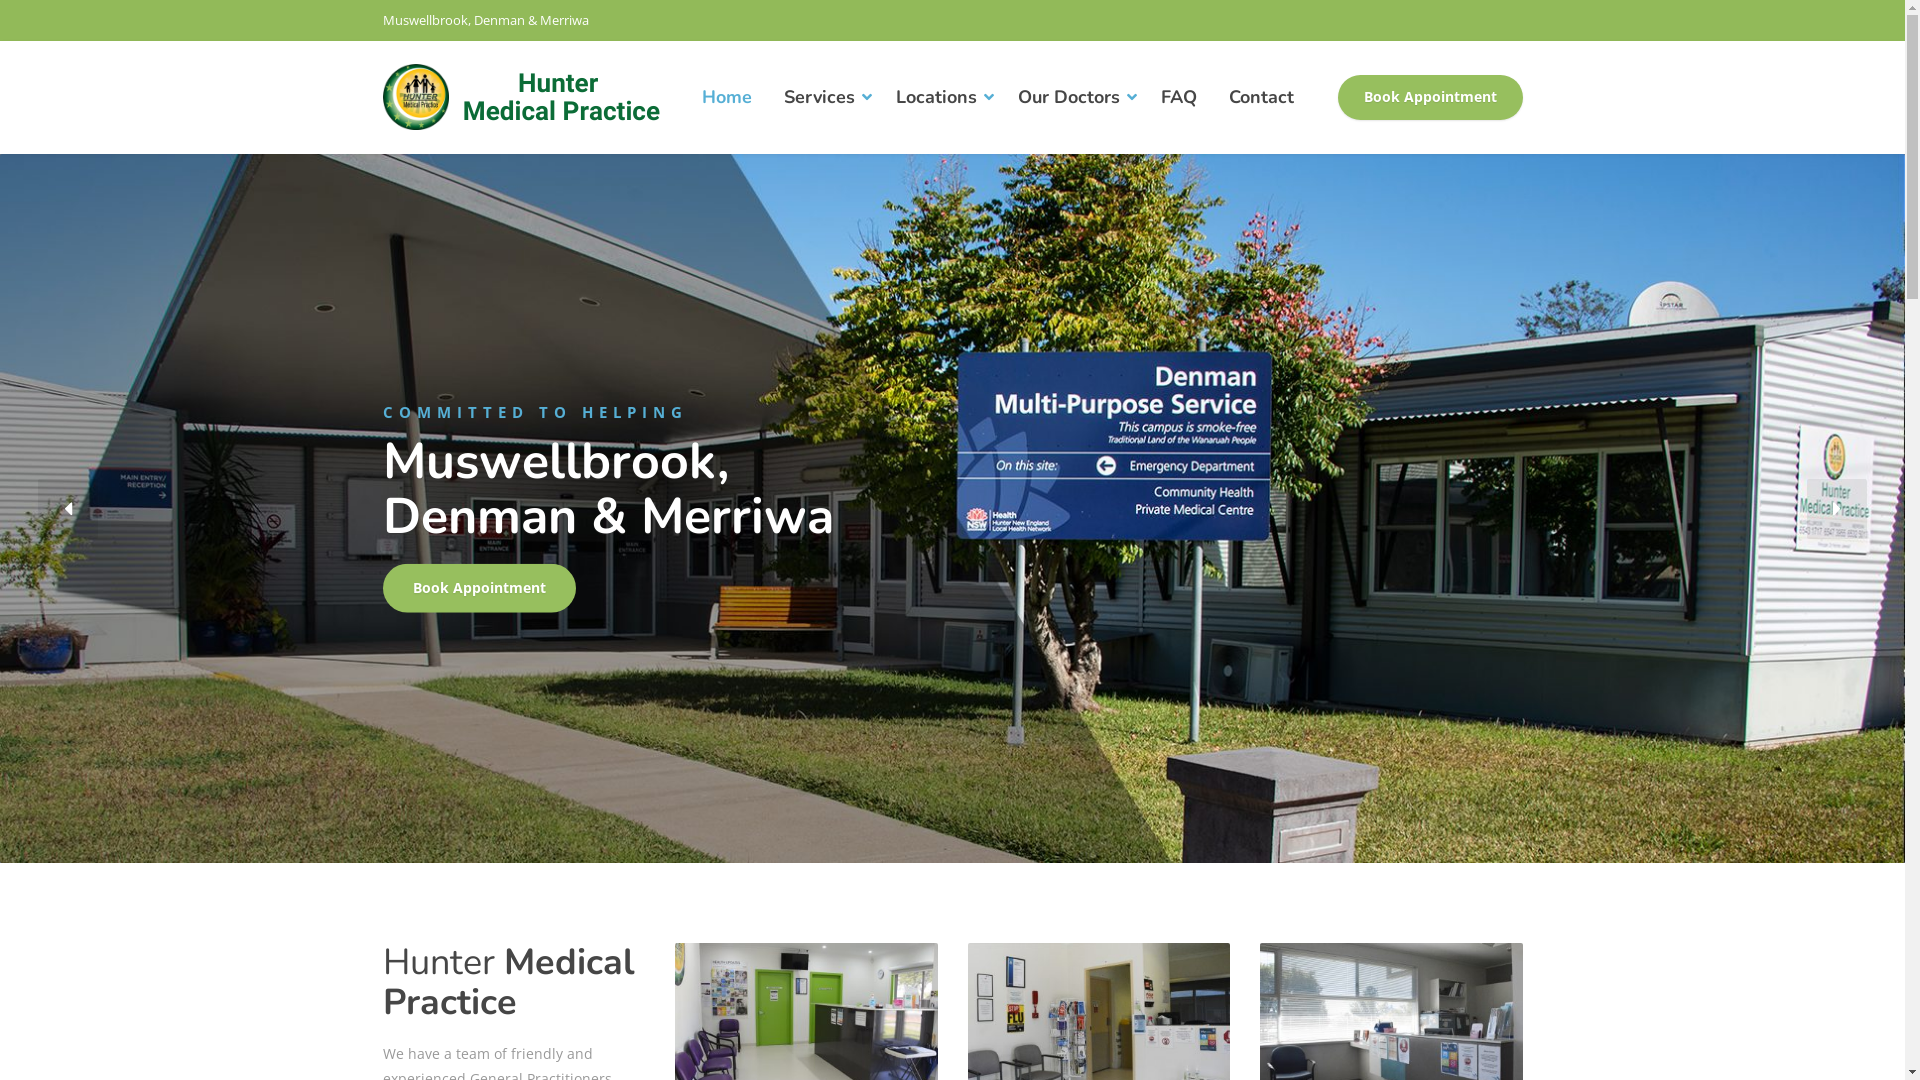 The height and width of the screenshot is (1080, 1920). Describe the element at coordinates (1260, 98) in the screenshot. I see `Contact` at that location.